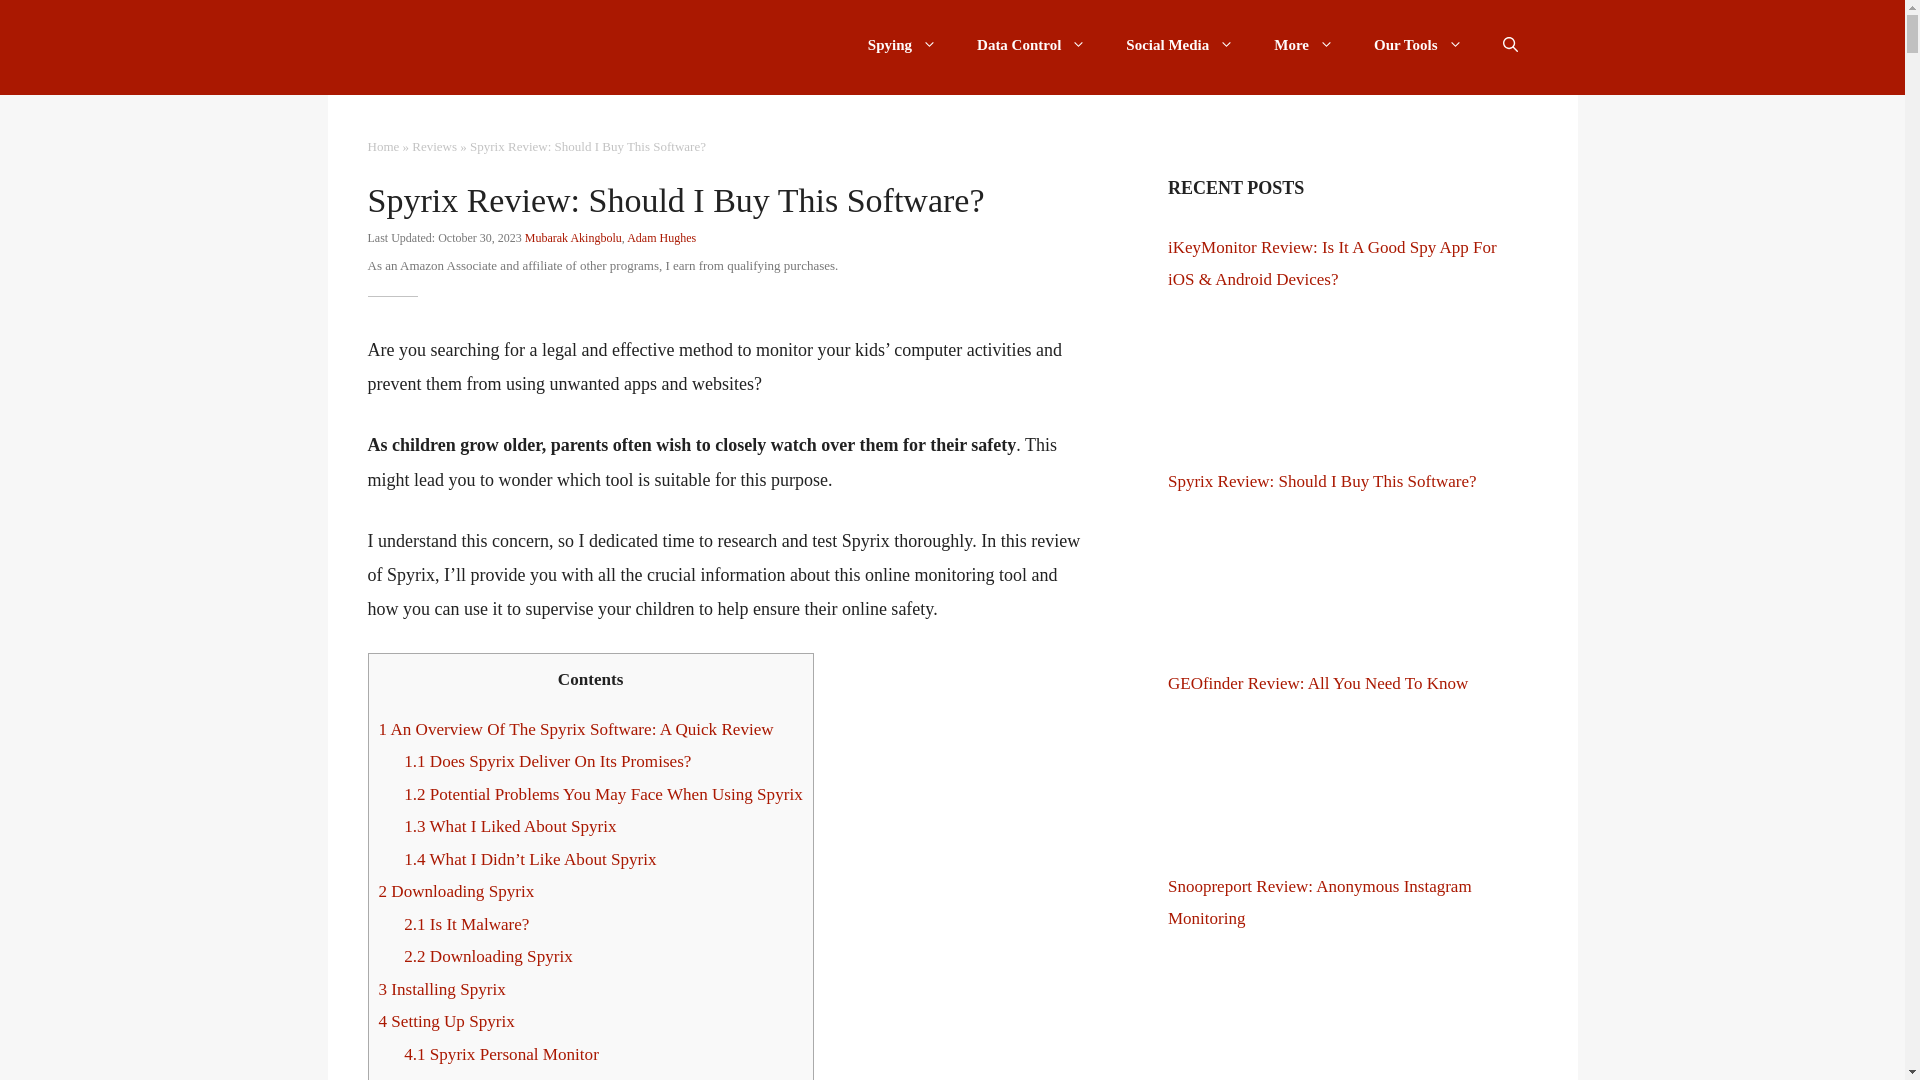  I want to click on More, so click(1303, 44).